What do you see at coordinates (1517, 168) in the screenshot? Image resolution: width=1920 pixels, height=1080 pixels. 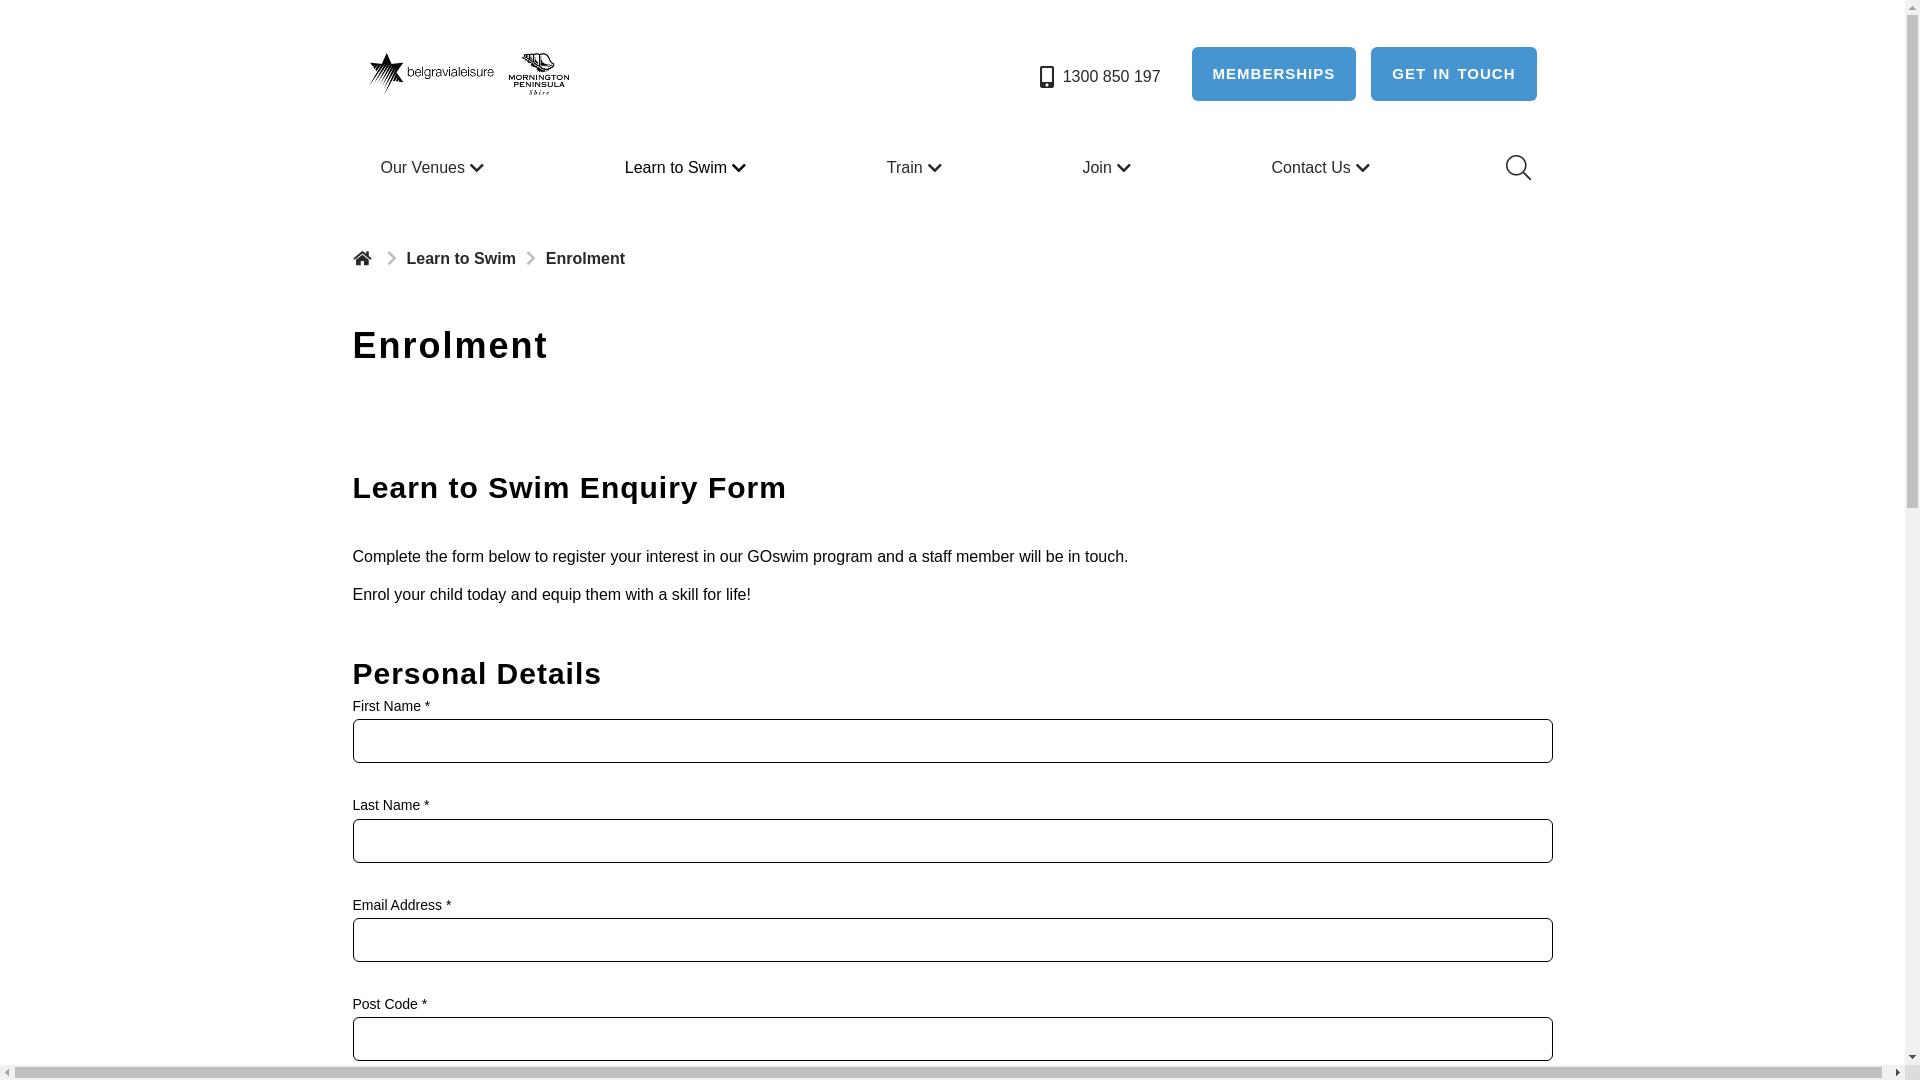 I see `Search` at bounding box center [1517, 168].